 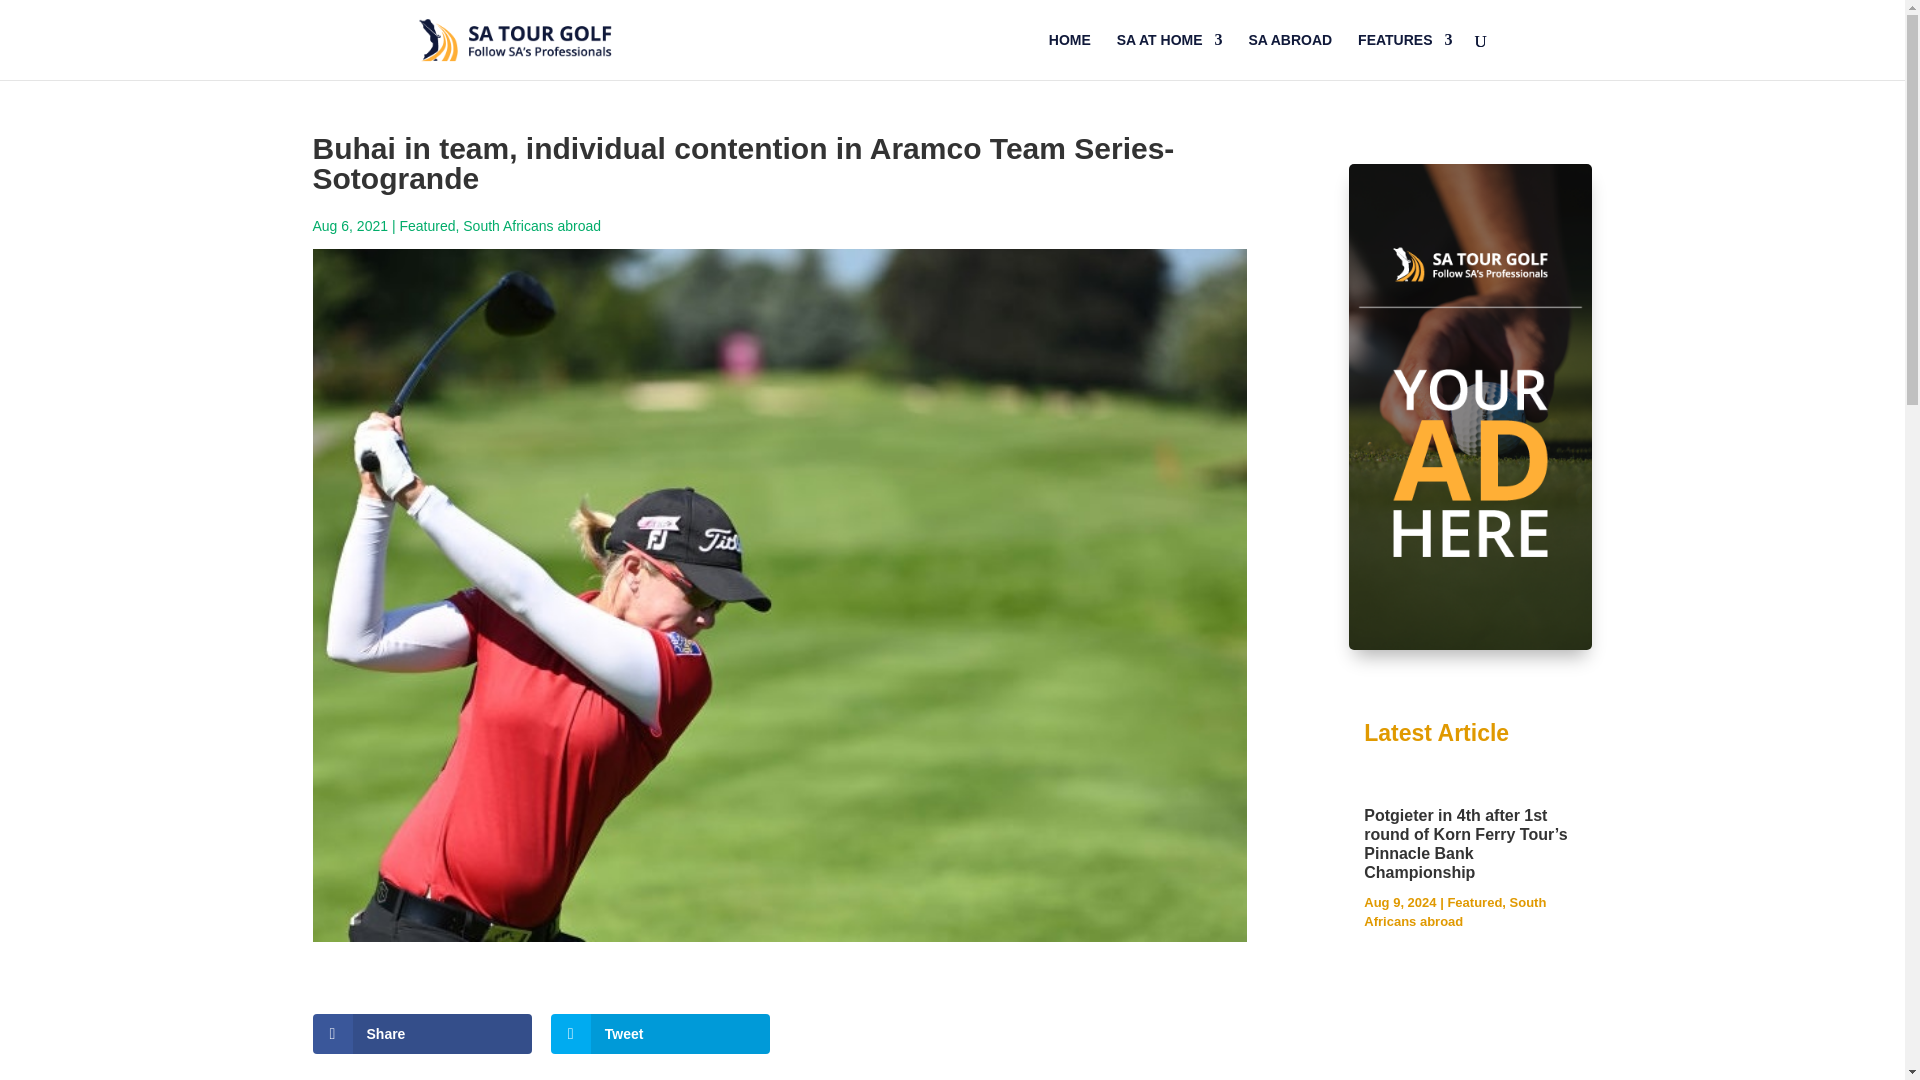 I want to click on Tweet, so click(x=661, y=1034).